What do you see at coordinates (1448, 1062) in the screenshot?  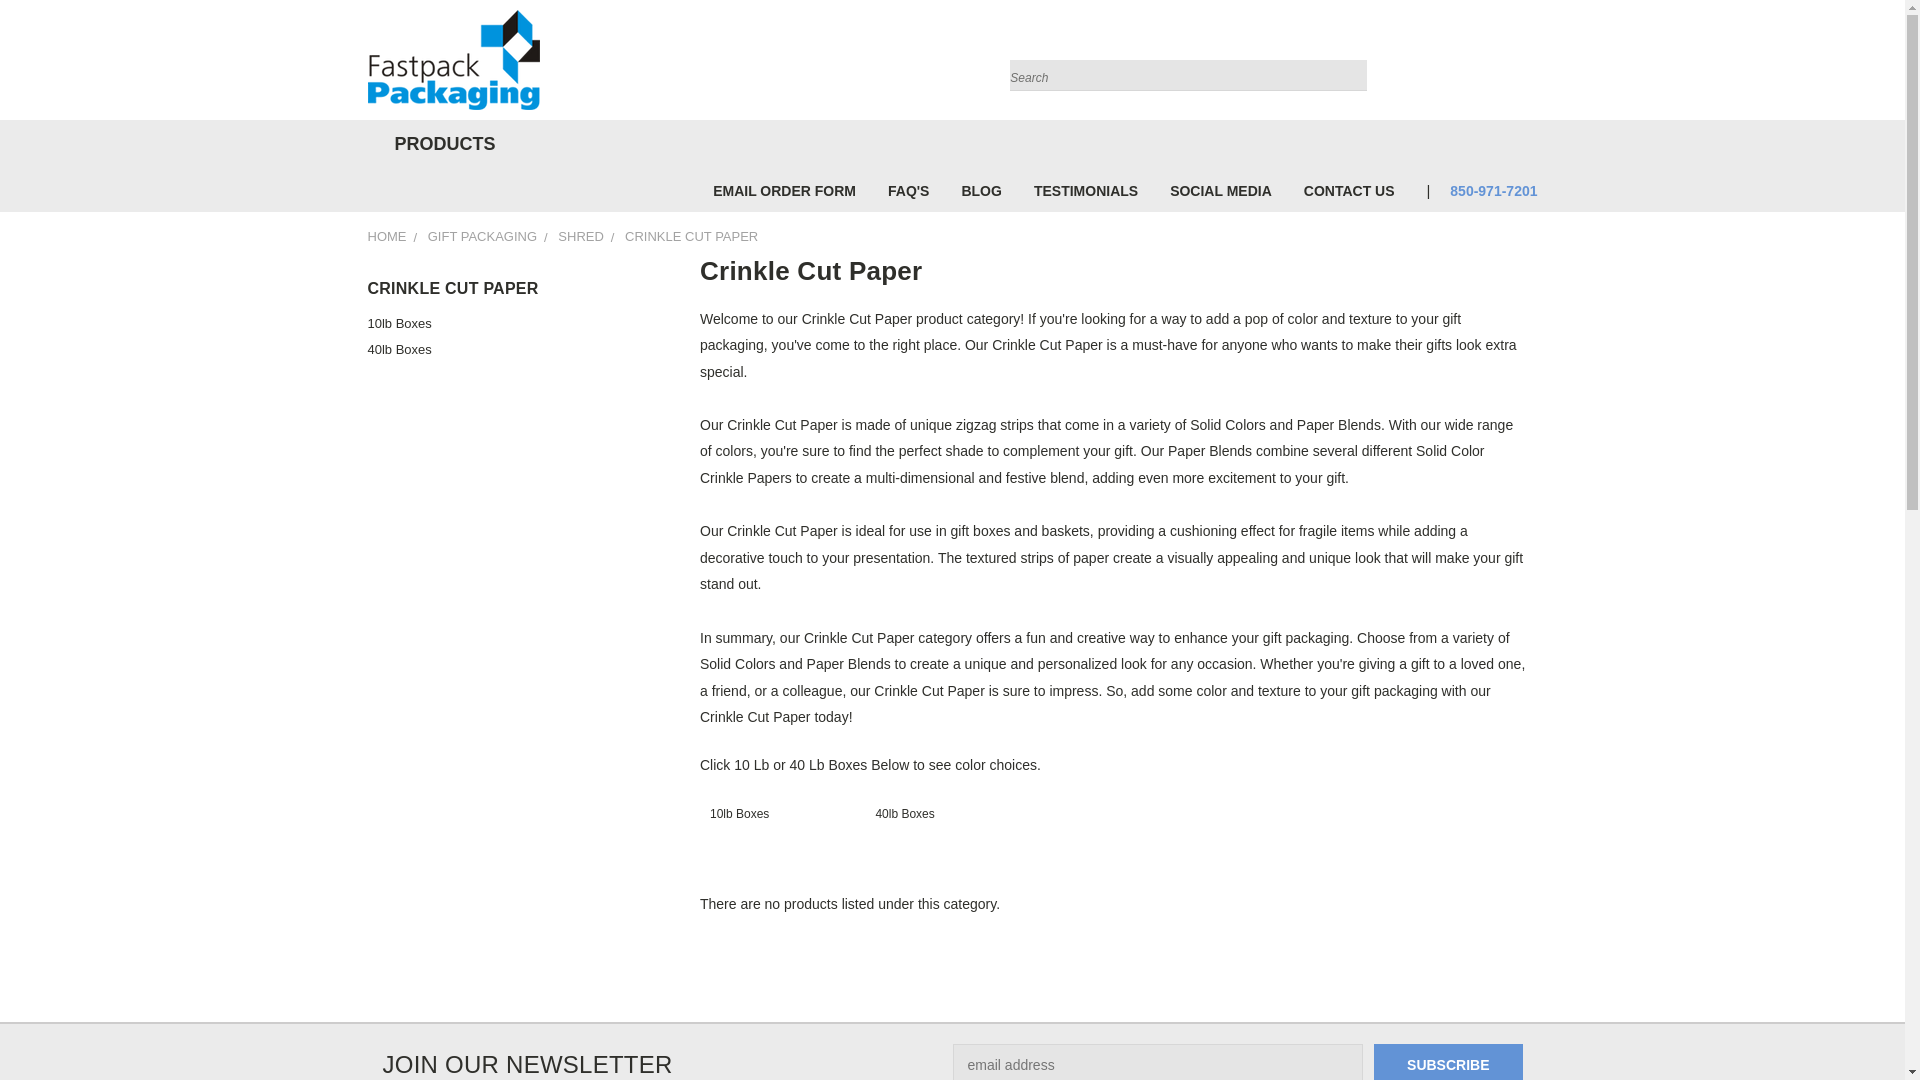 I see `Subscribe` at bounding box center [1448, 1062].